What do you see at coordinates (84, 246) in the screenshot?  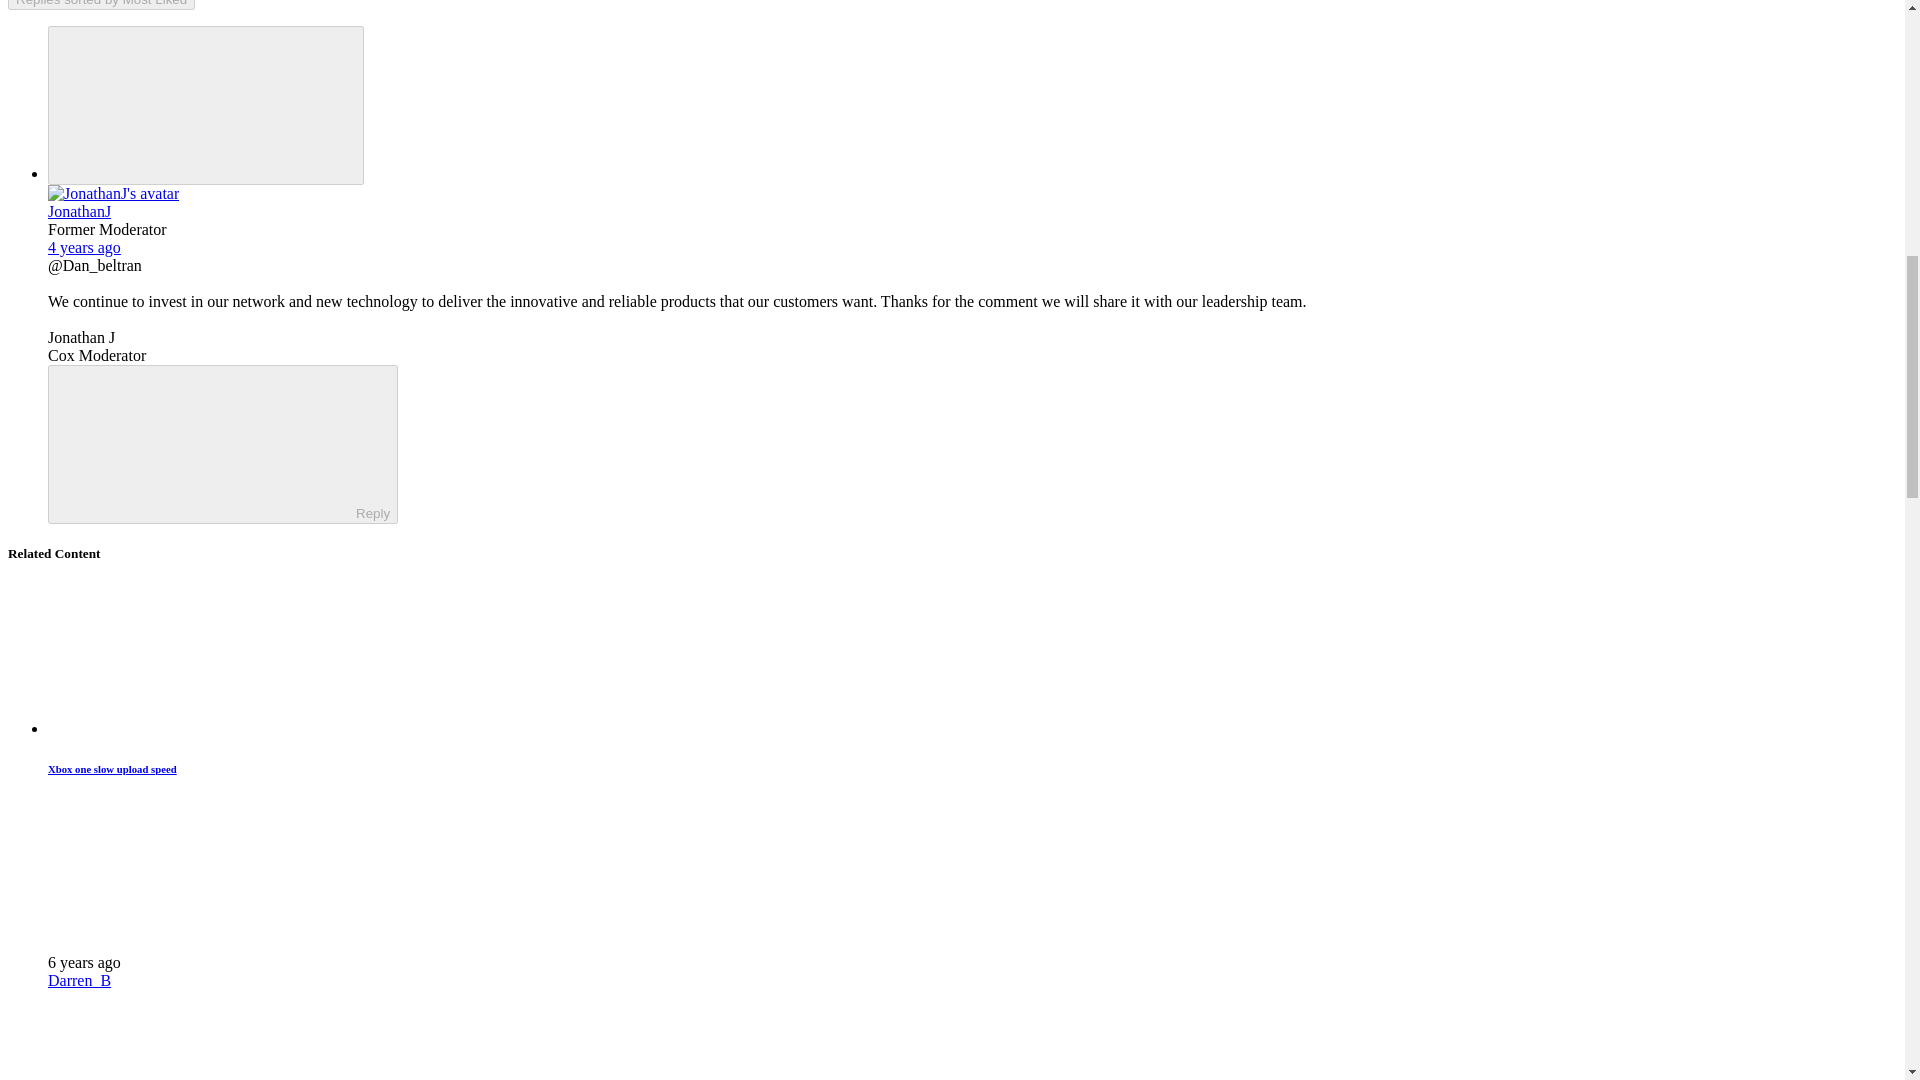 I see `4 years ago` at bounding box center [84, 246].